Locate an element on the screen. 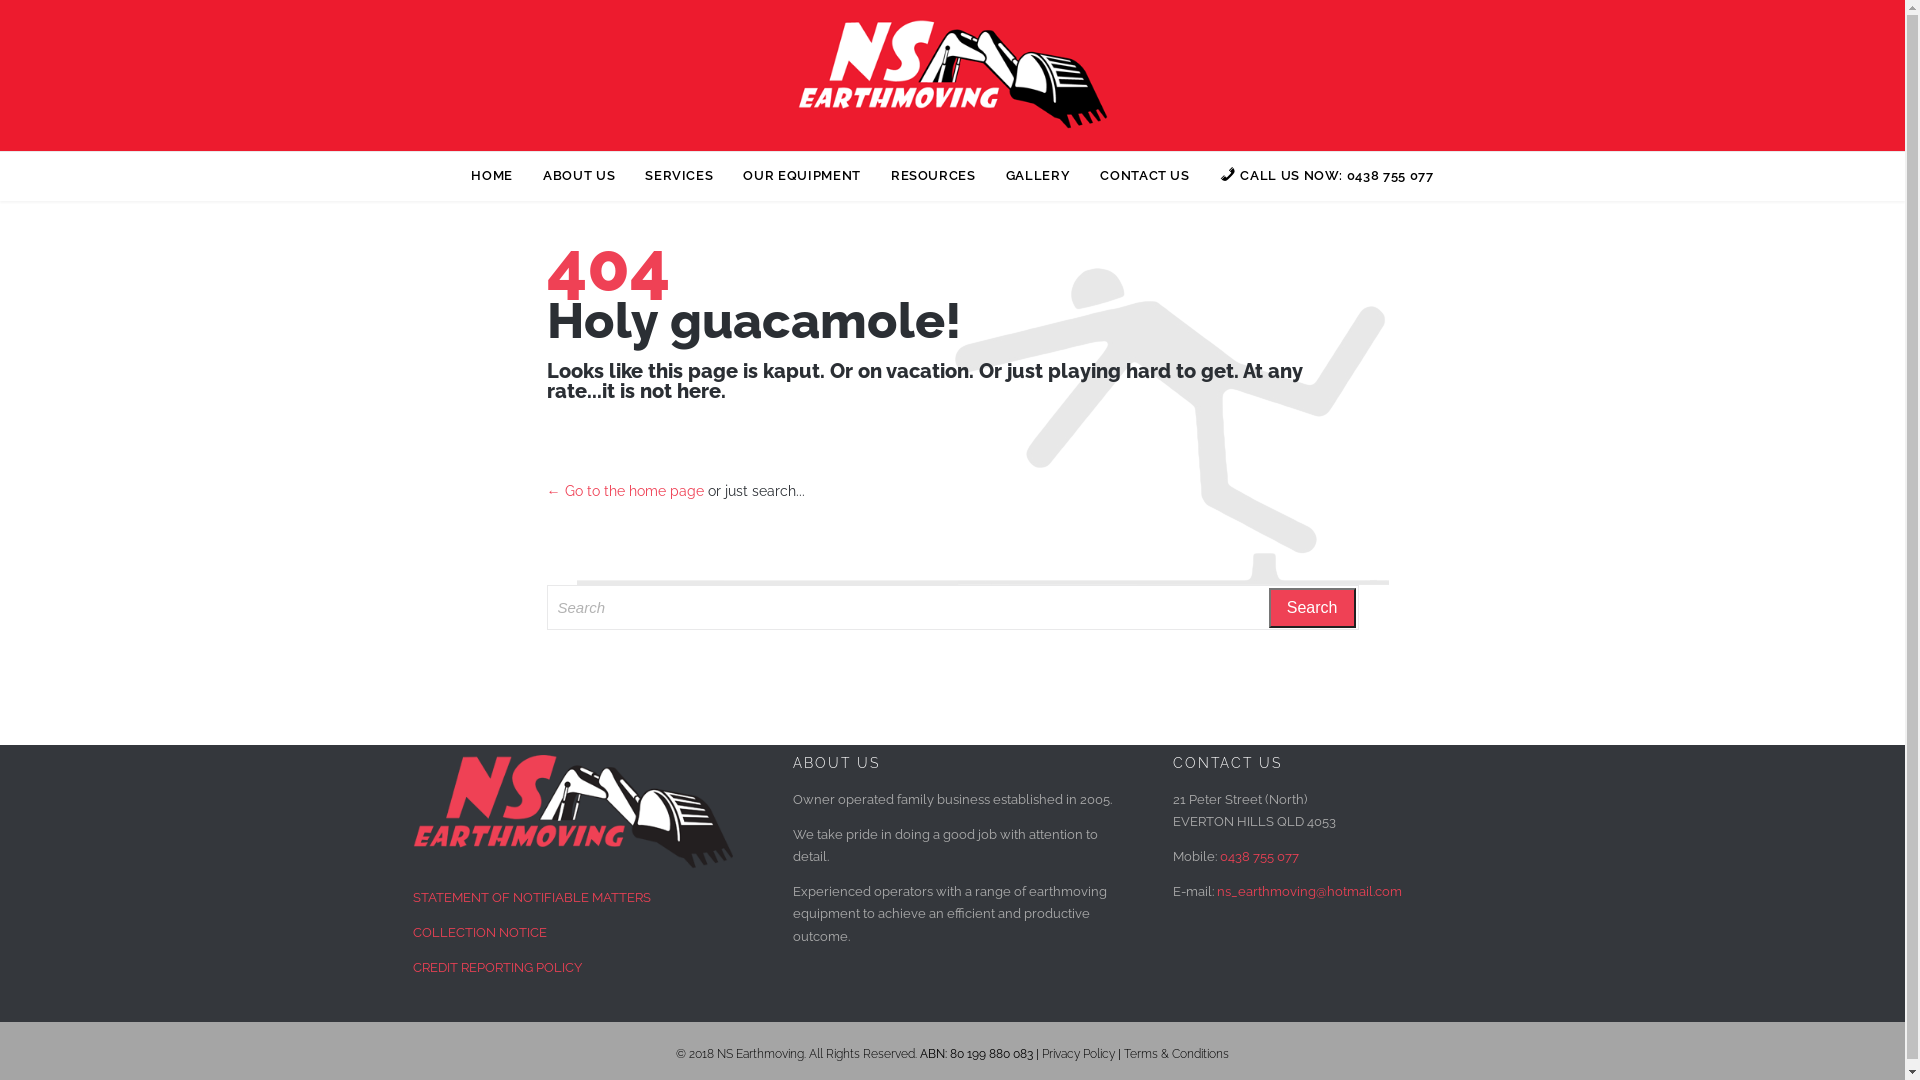 The image size is (1920, 1080). Search is located at coordinates (1312, 608).